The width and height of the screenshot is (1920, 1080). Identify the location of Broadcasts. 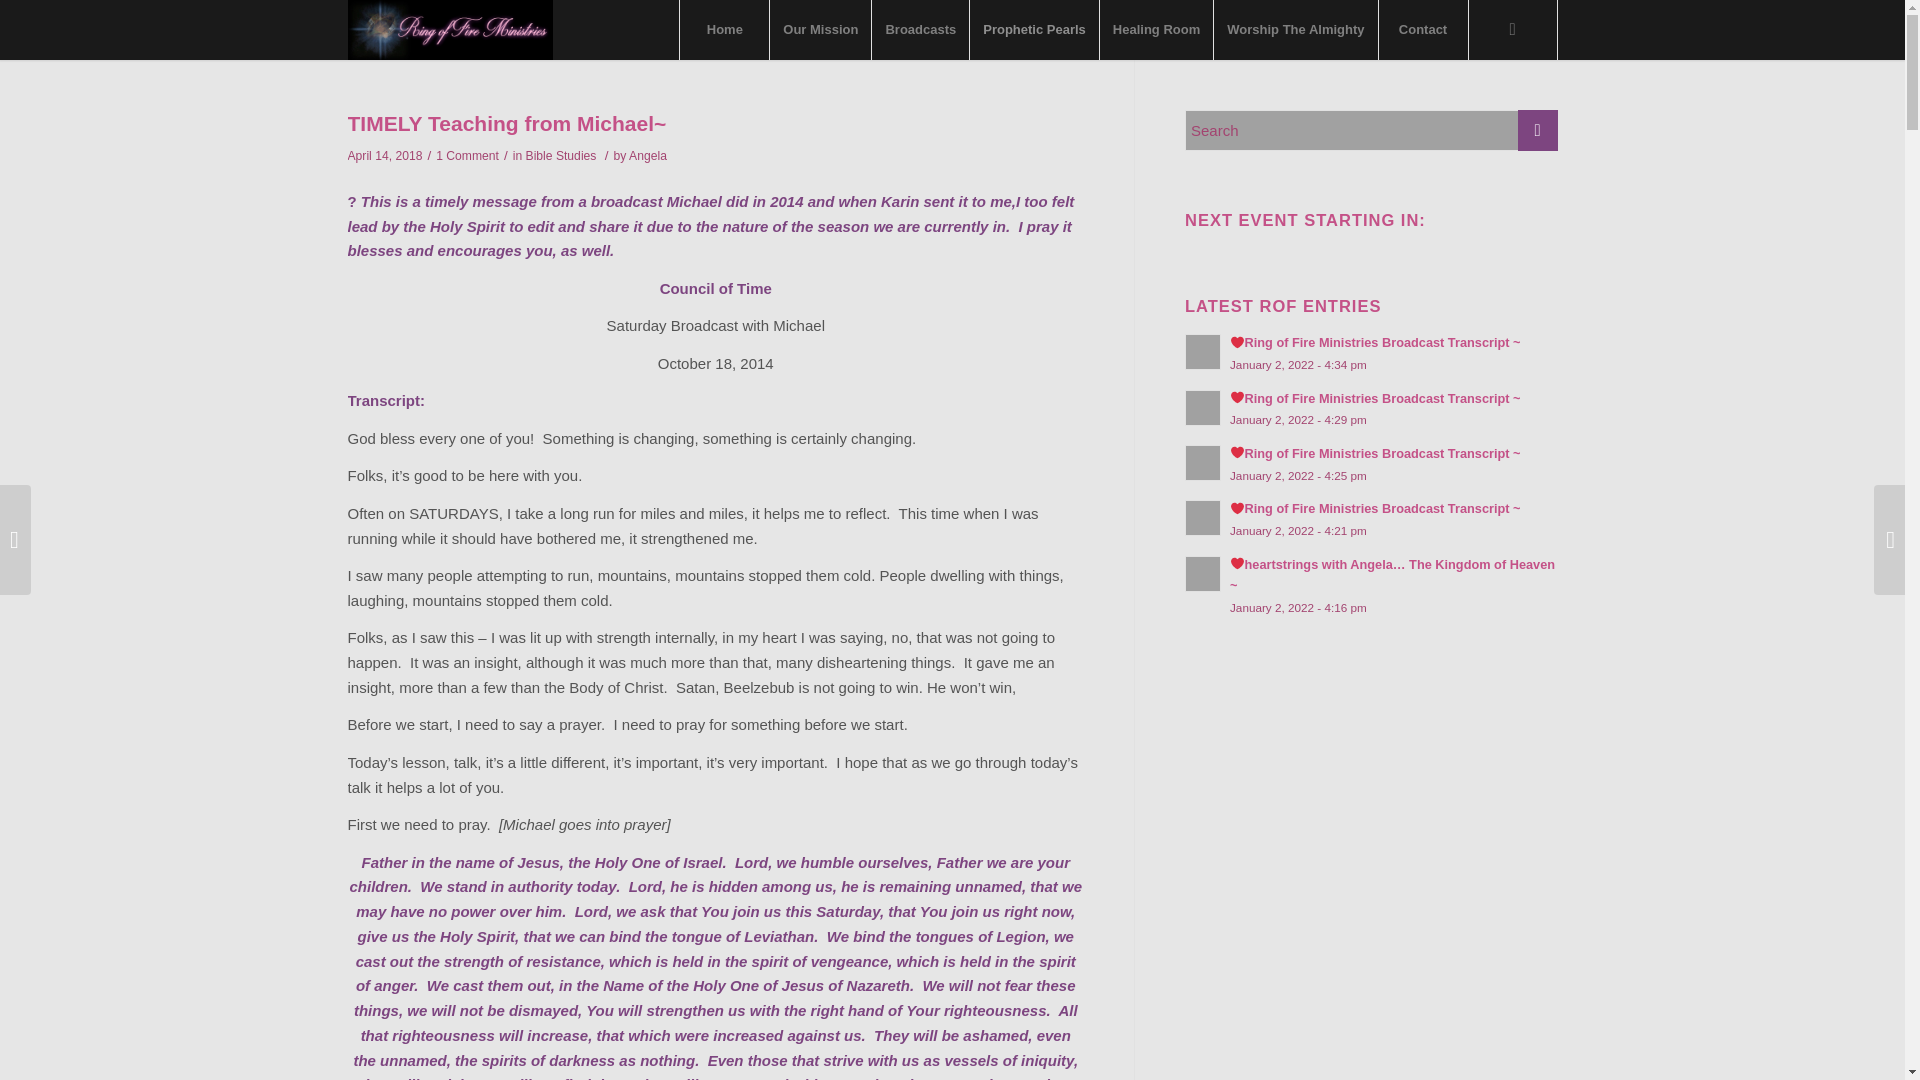
(920, 30).